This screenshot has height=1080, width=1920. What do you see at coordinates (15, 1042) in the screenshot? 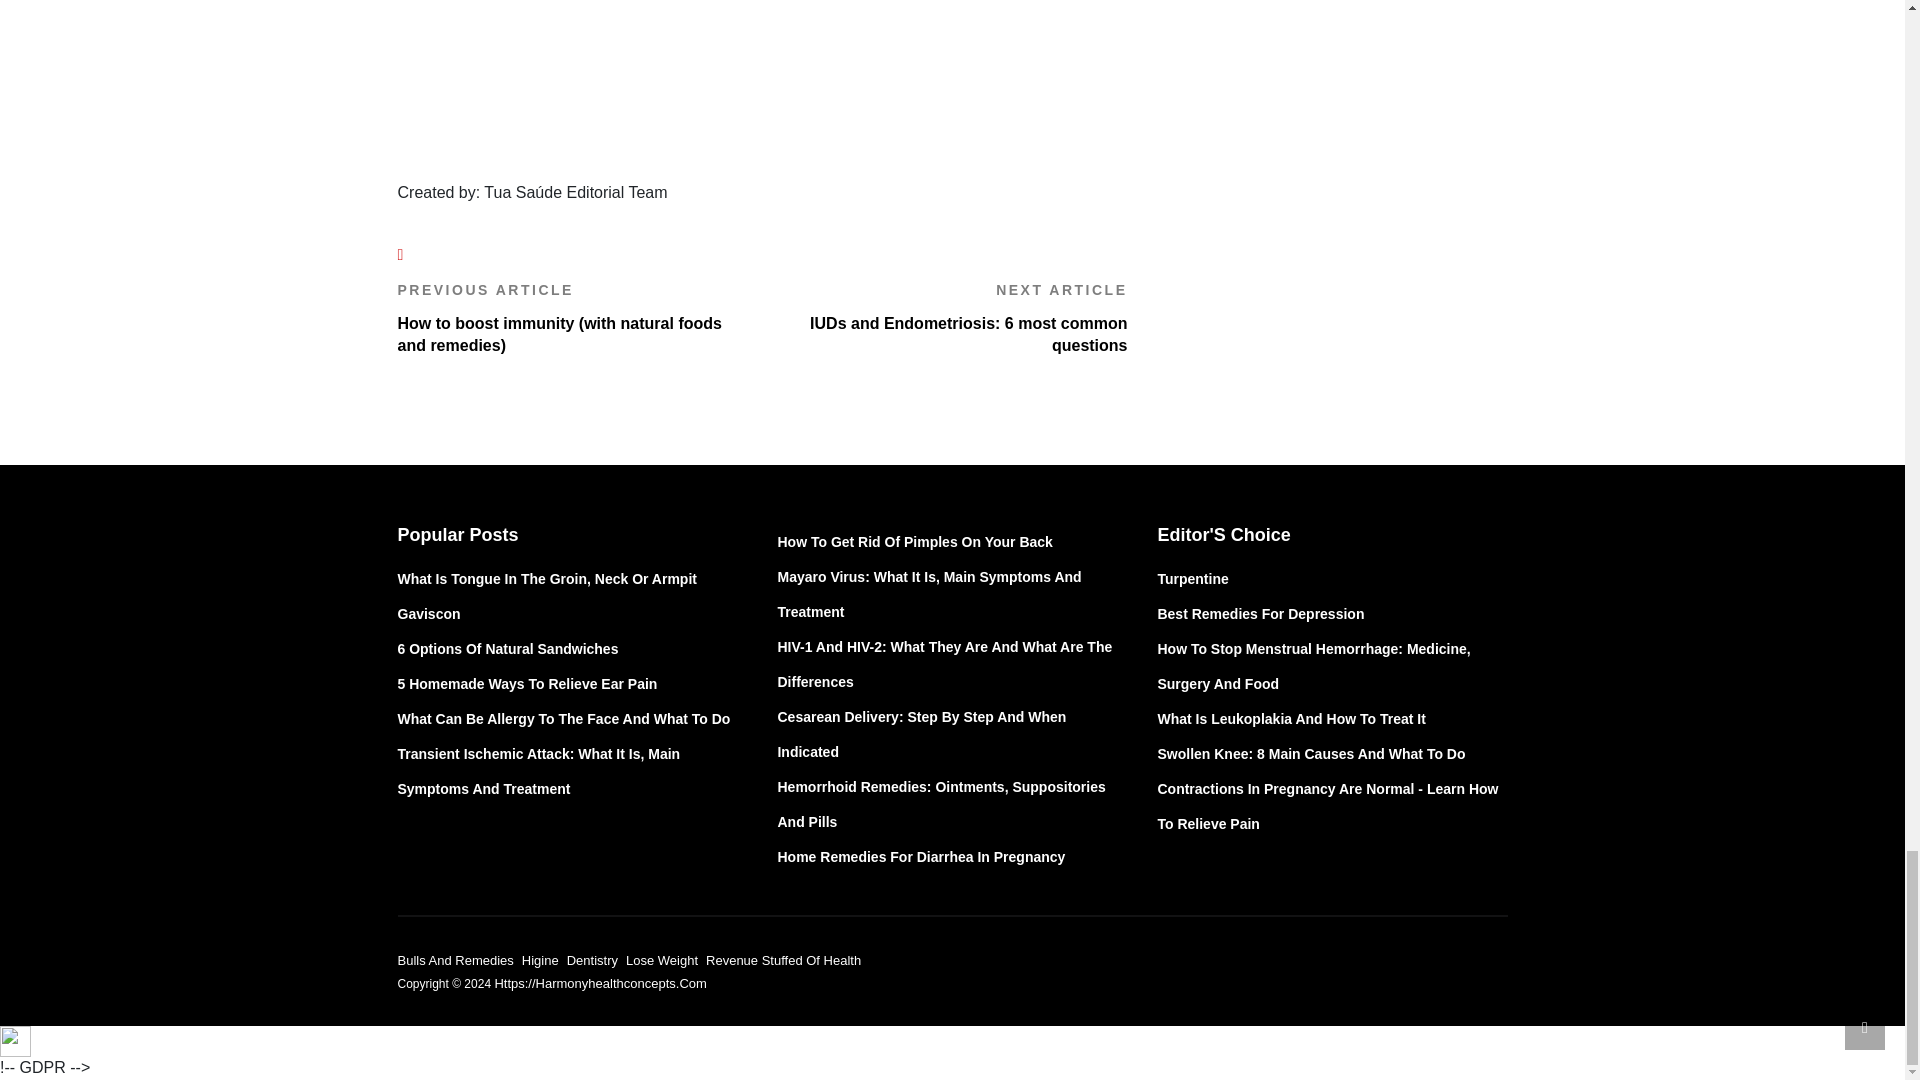
I see `LiveInternet` at bounding box center [15, 1042].